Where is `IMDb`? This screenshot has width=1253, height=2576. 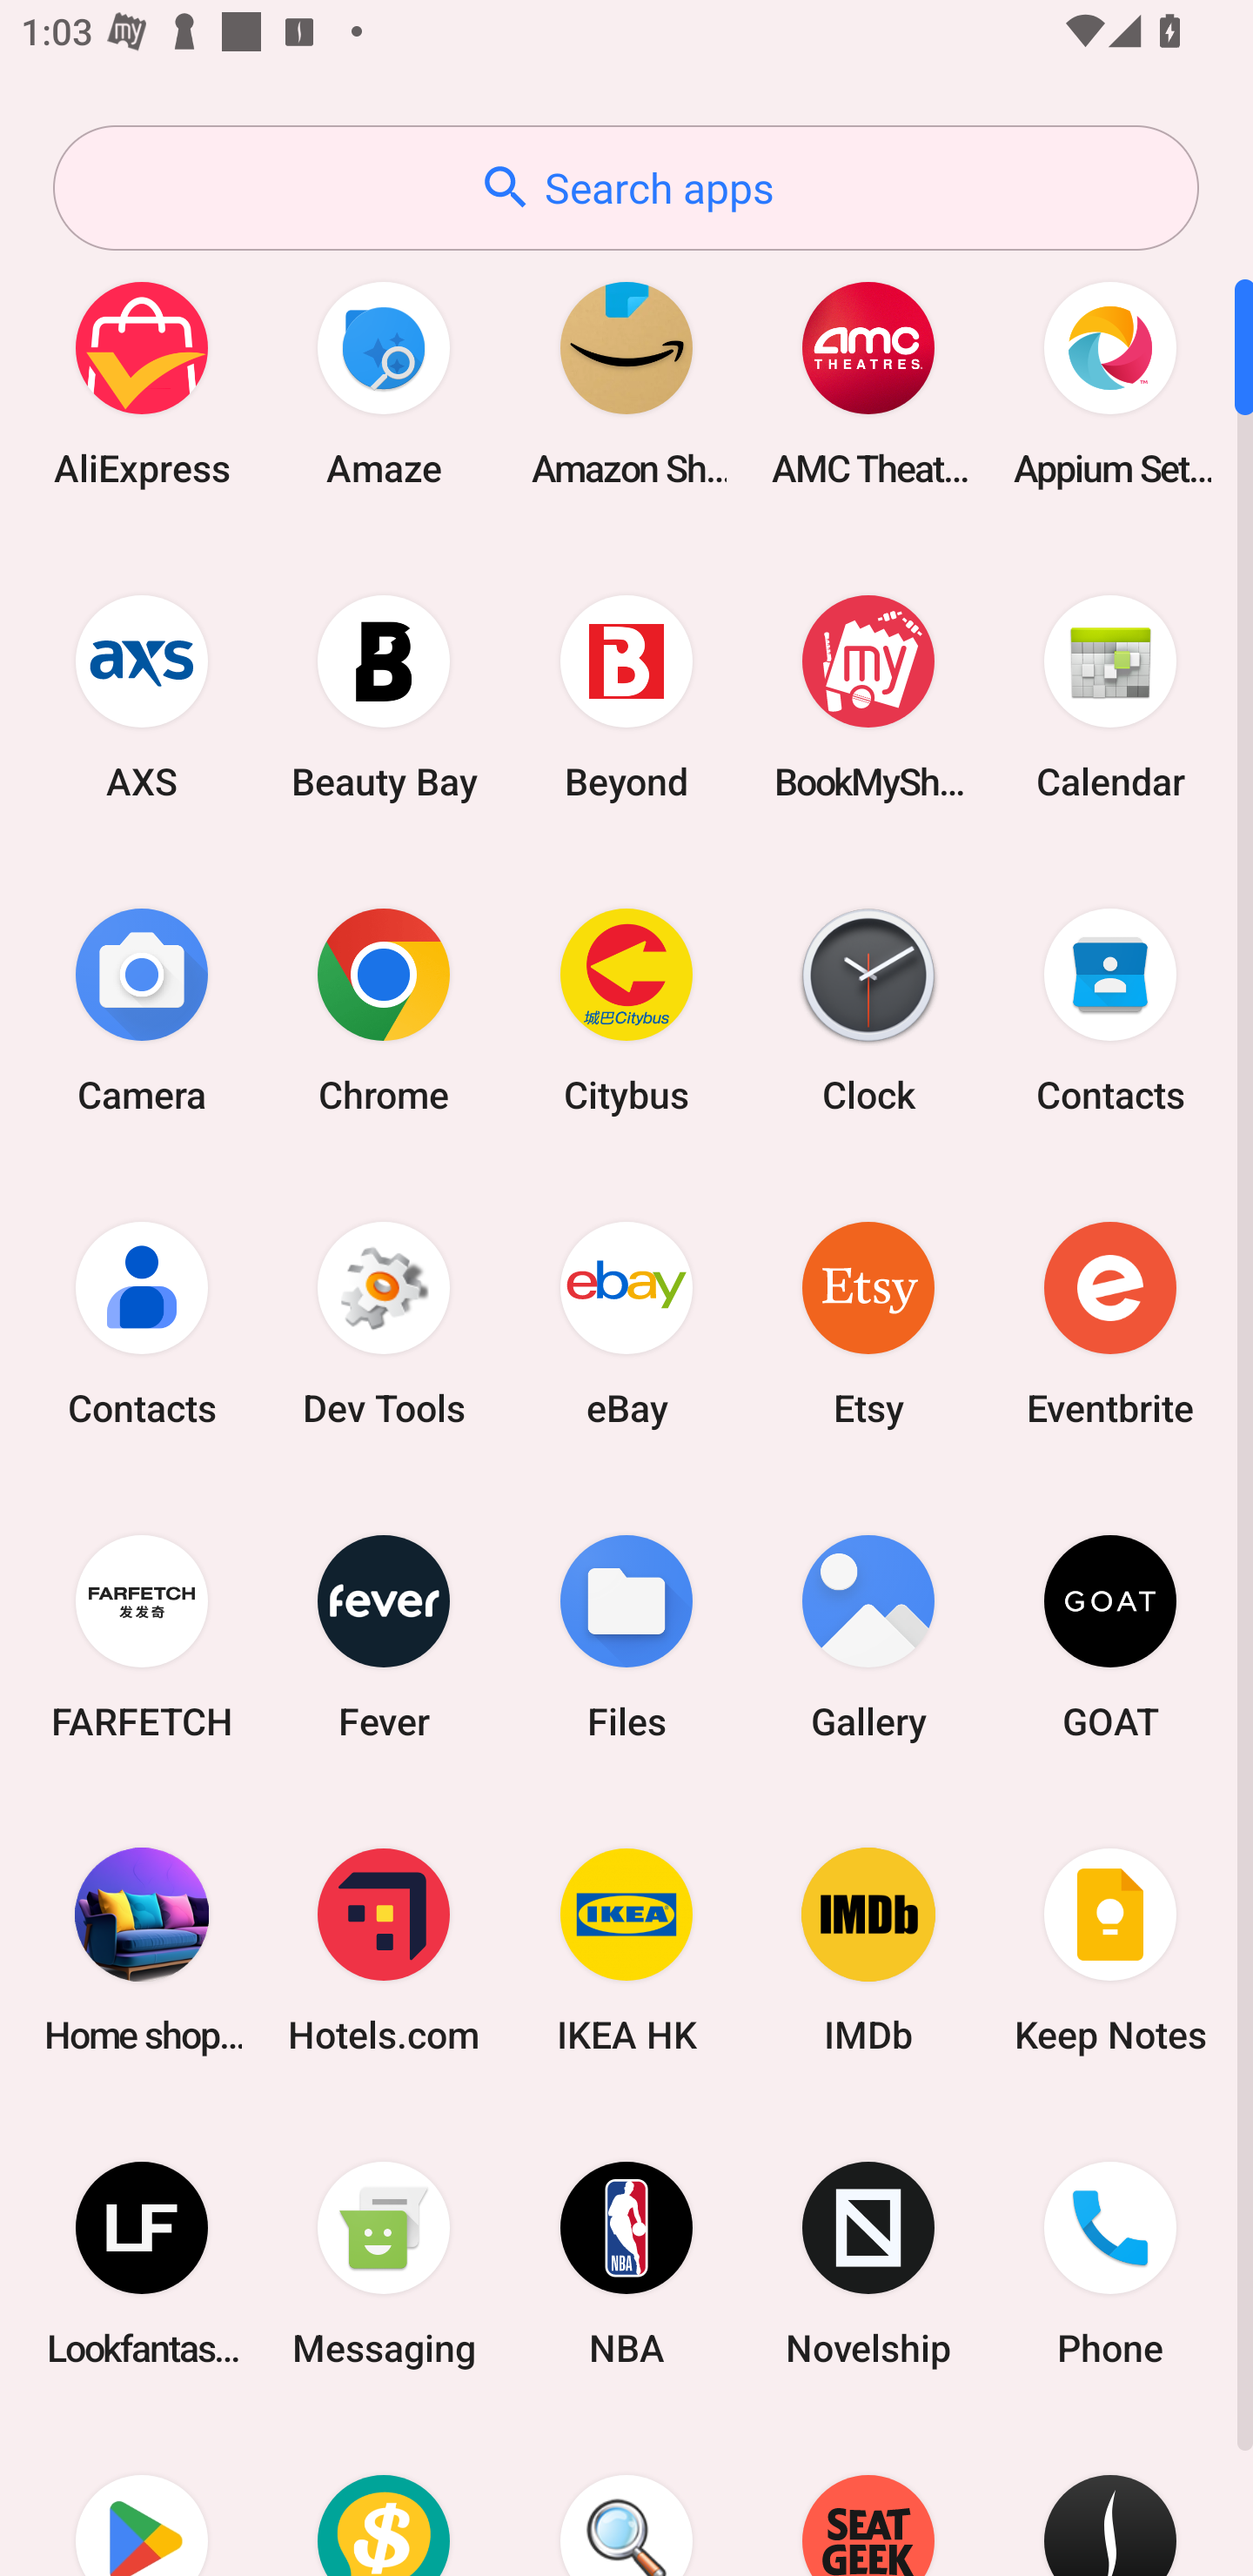 IMDb is located at coordinates (868, 1949).